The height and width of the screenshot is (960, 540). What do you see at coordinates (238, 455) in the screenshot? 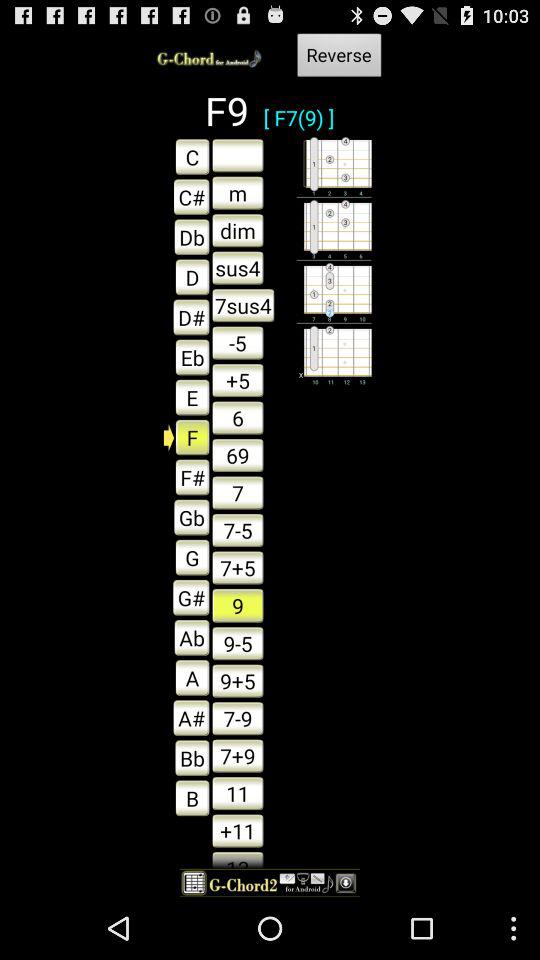
I see `click on the number 69` at bounding box center [238, 455].